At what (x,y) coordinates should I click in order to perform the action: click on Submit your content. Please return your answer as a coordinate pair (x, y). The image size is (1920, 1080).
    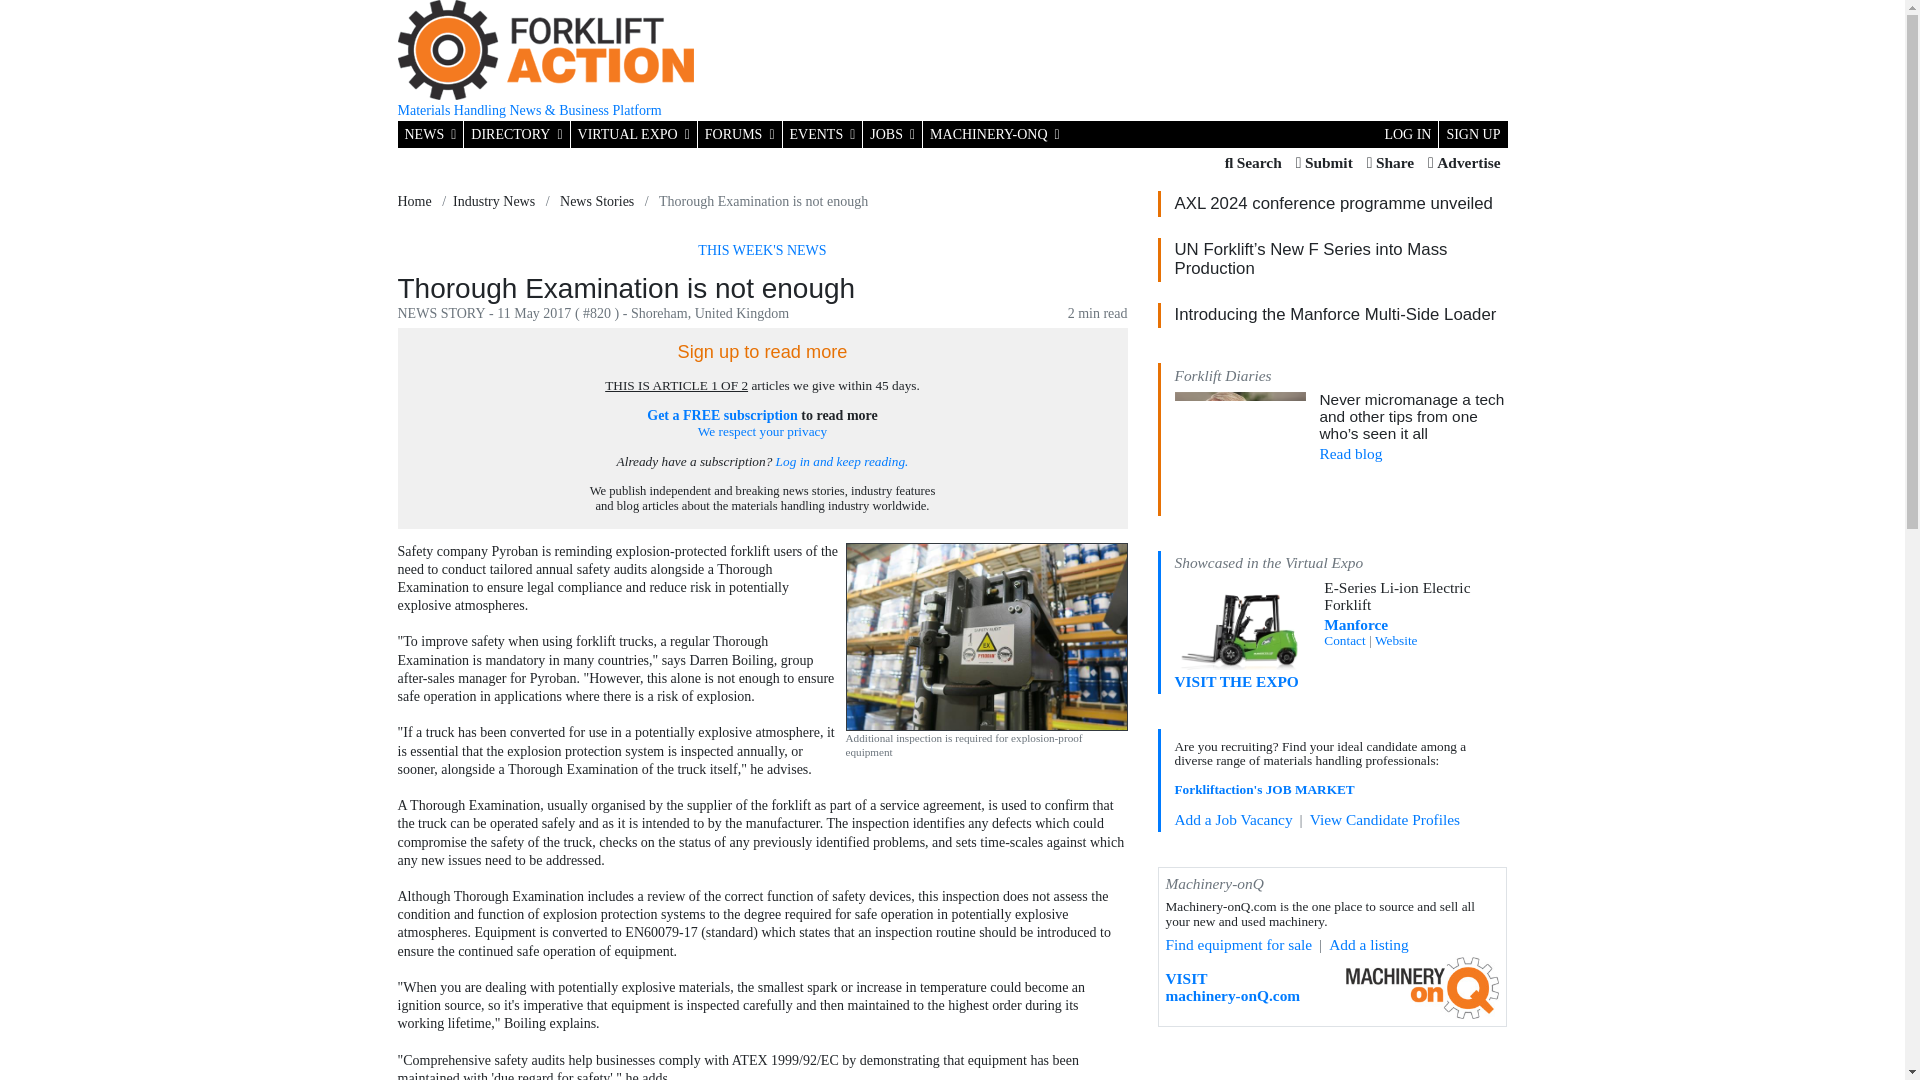
    Looking at the image, I should click on (1324, 164).